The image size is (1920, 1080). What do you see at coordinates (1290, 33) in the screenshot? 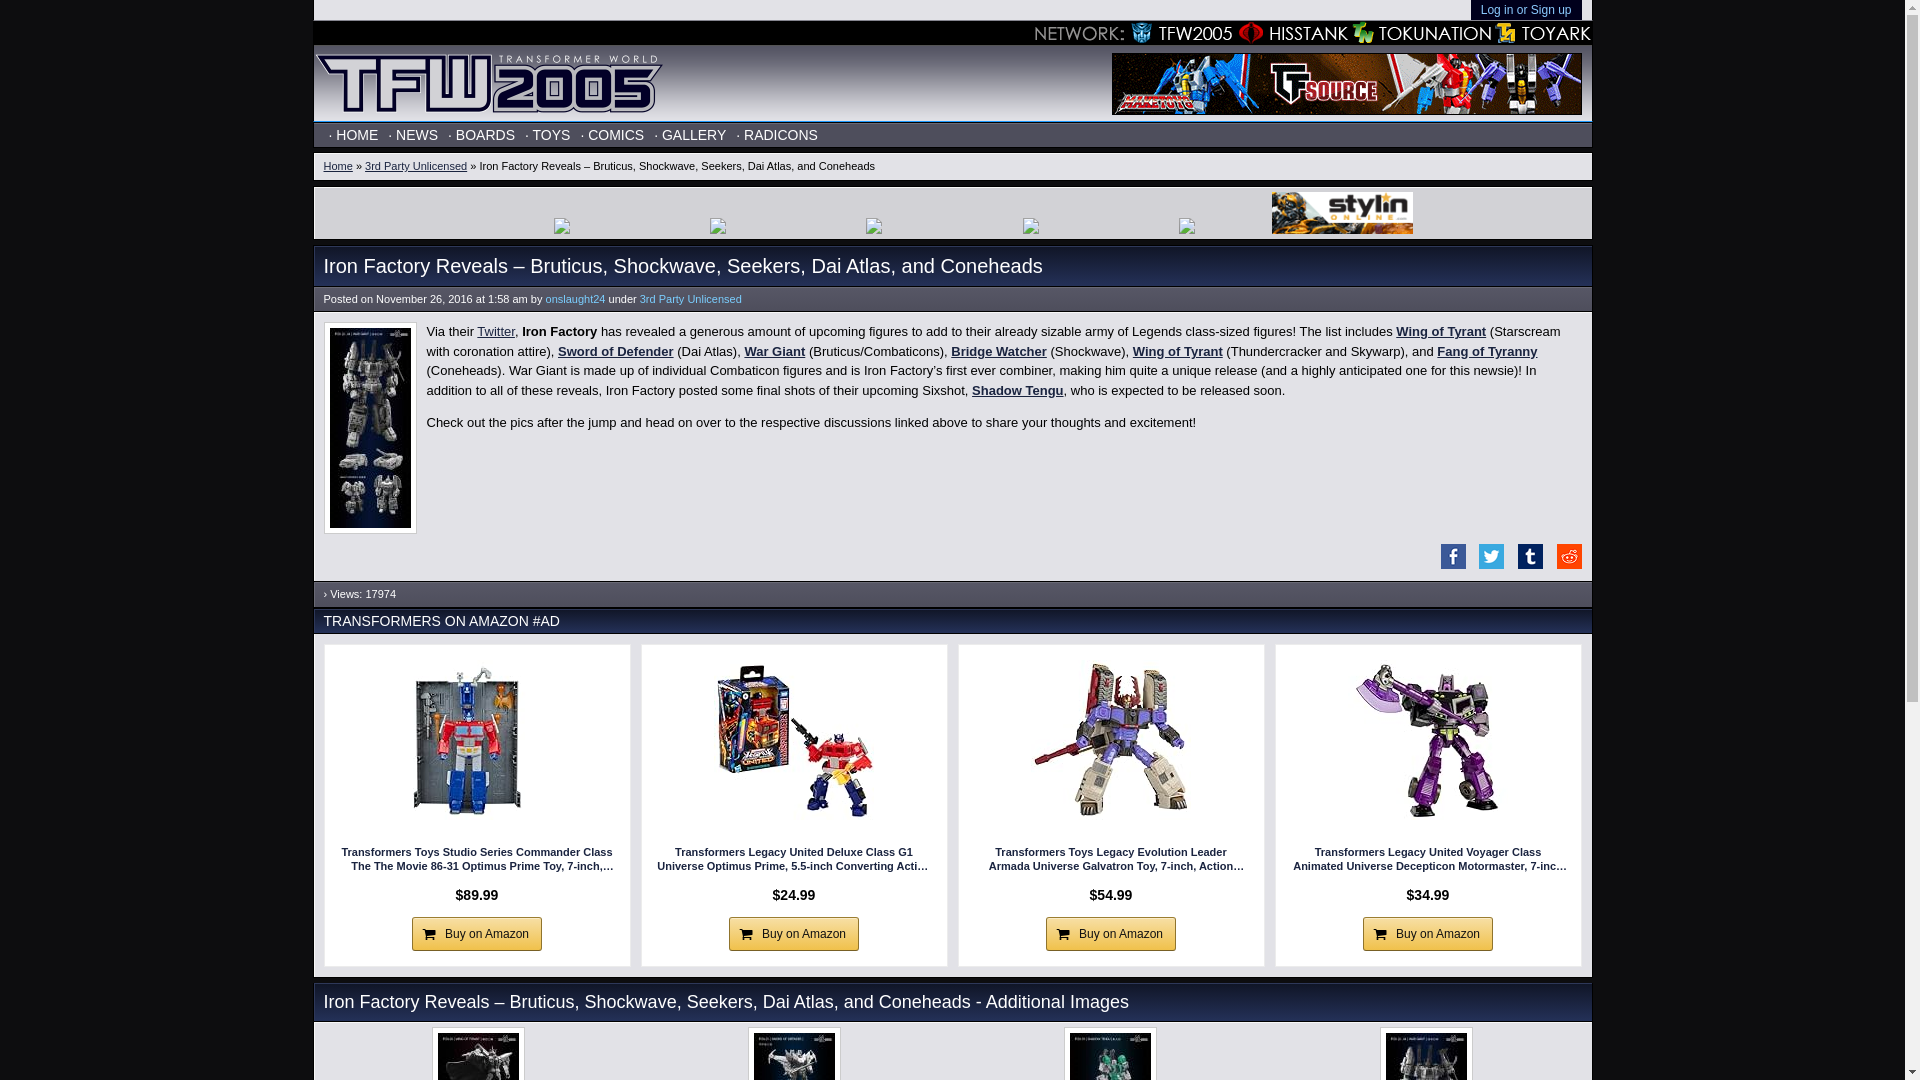
I see `Visit HissTank.com for G.I. Joe` at bounding box center [1290, 33].